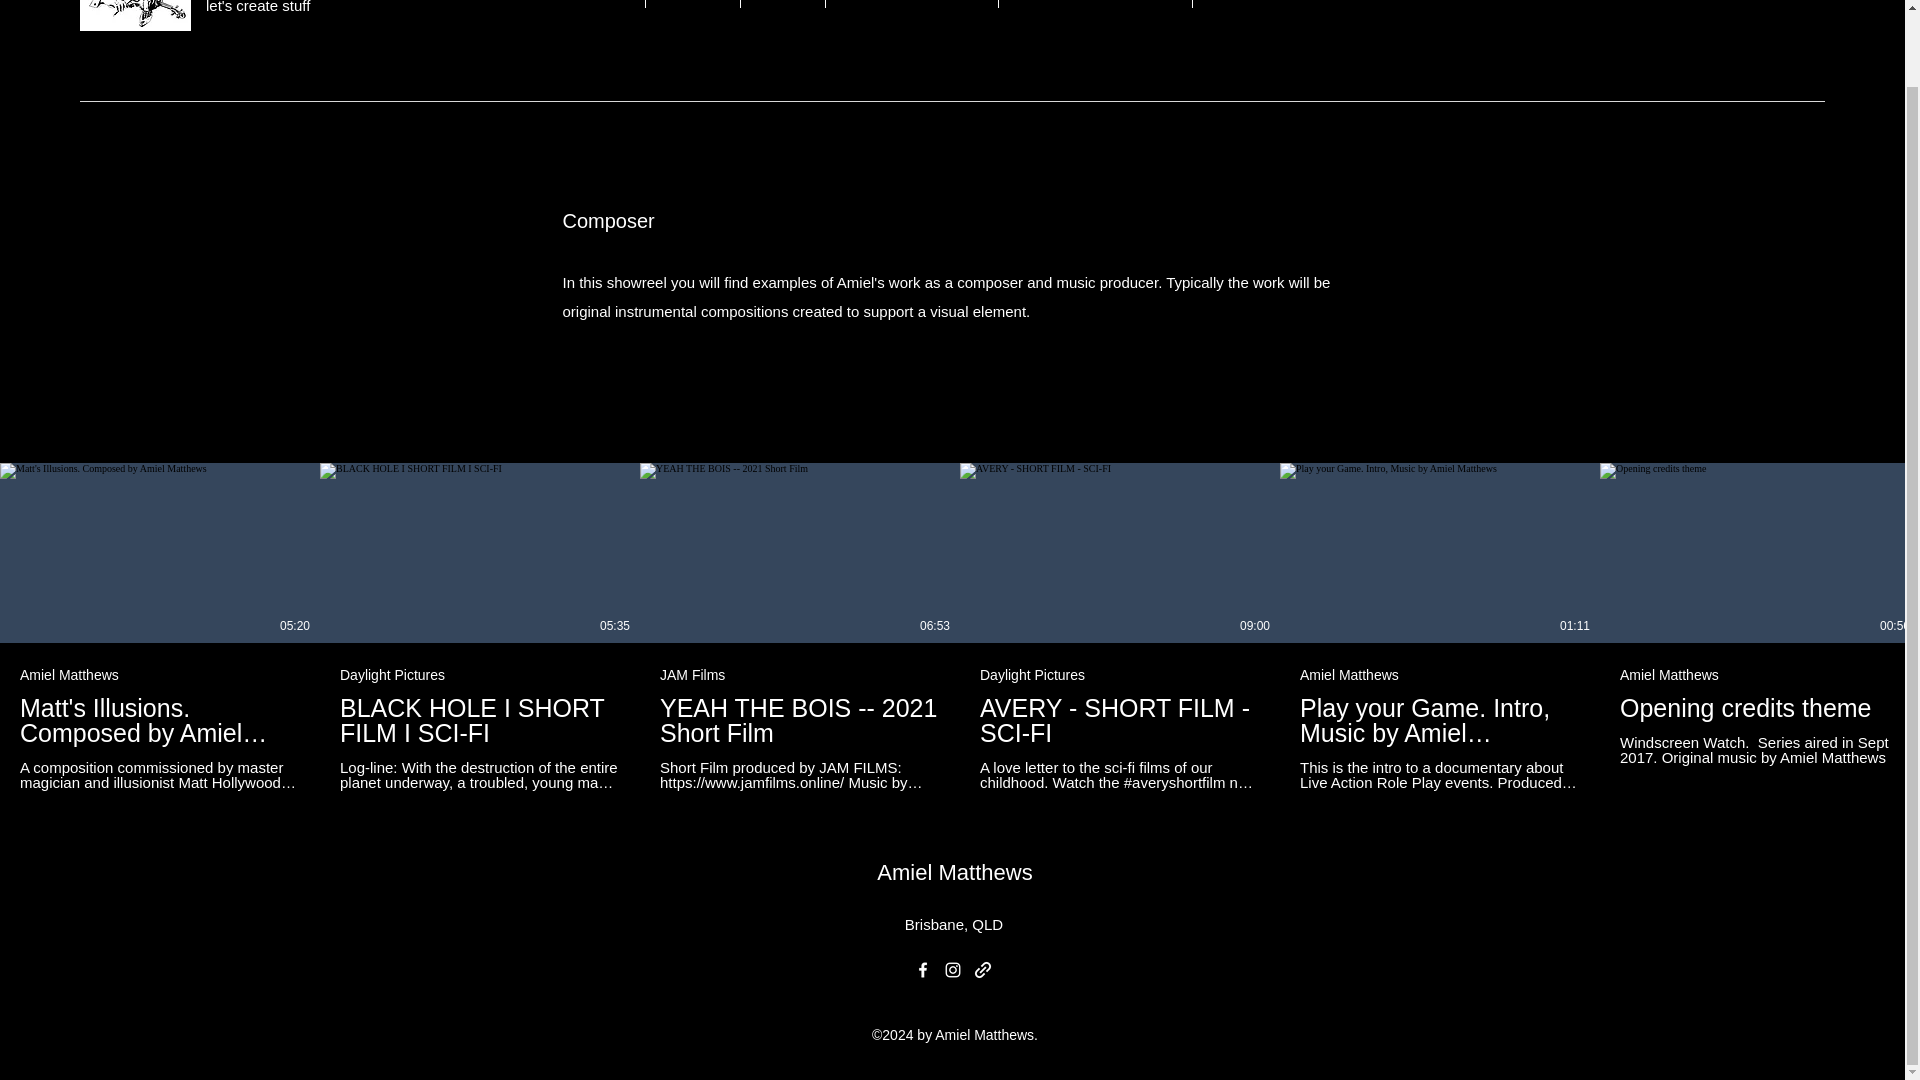  Describe the element at coordinates (912, 4) in the screenshot. I see `Composer Showreel` at that location.